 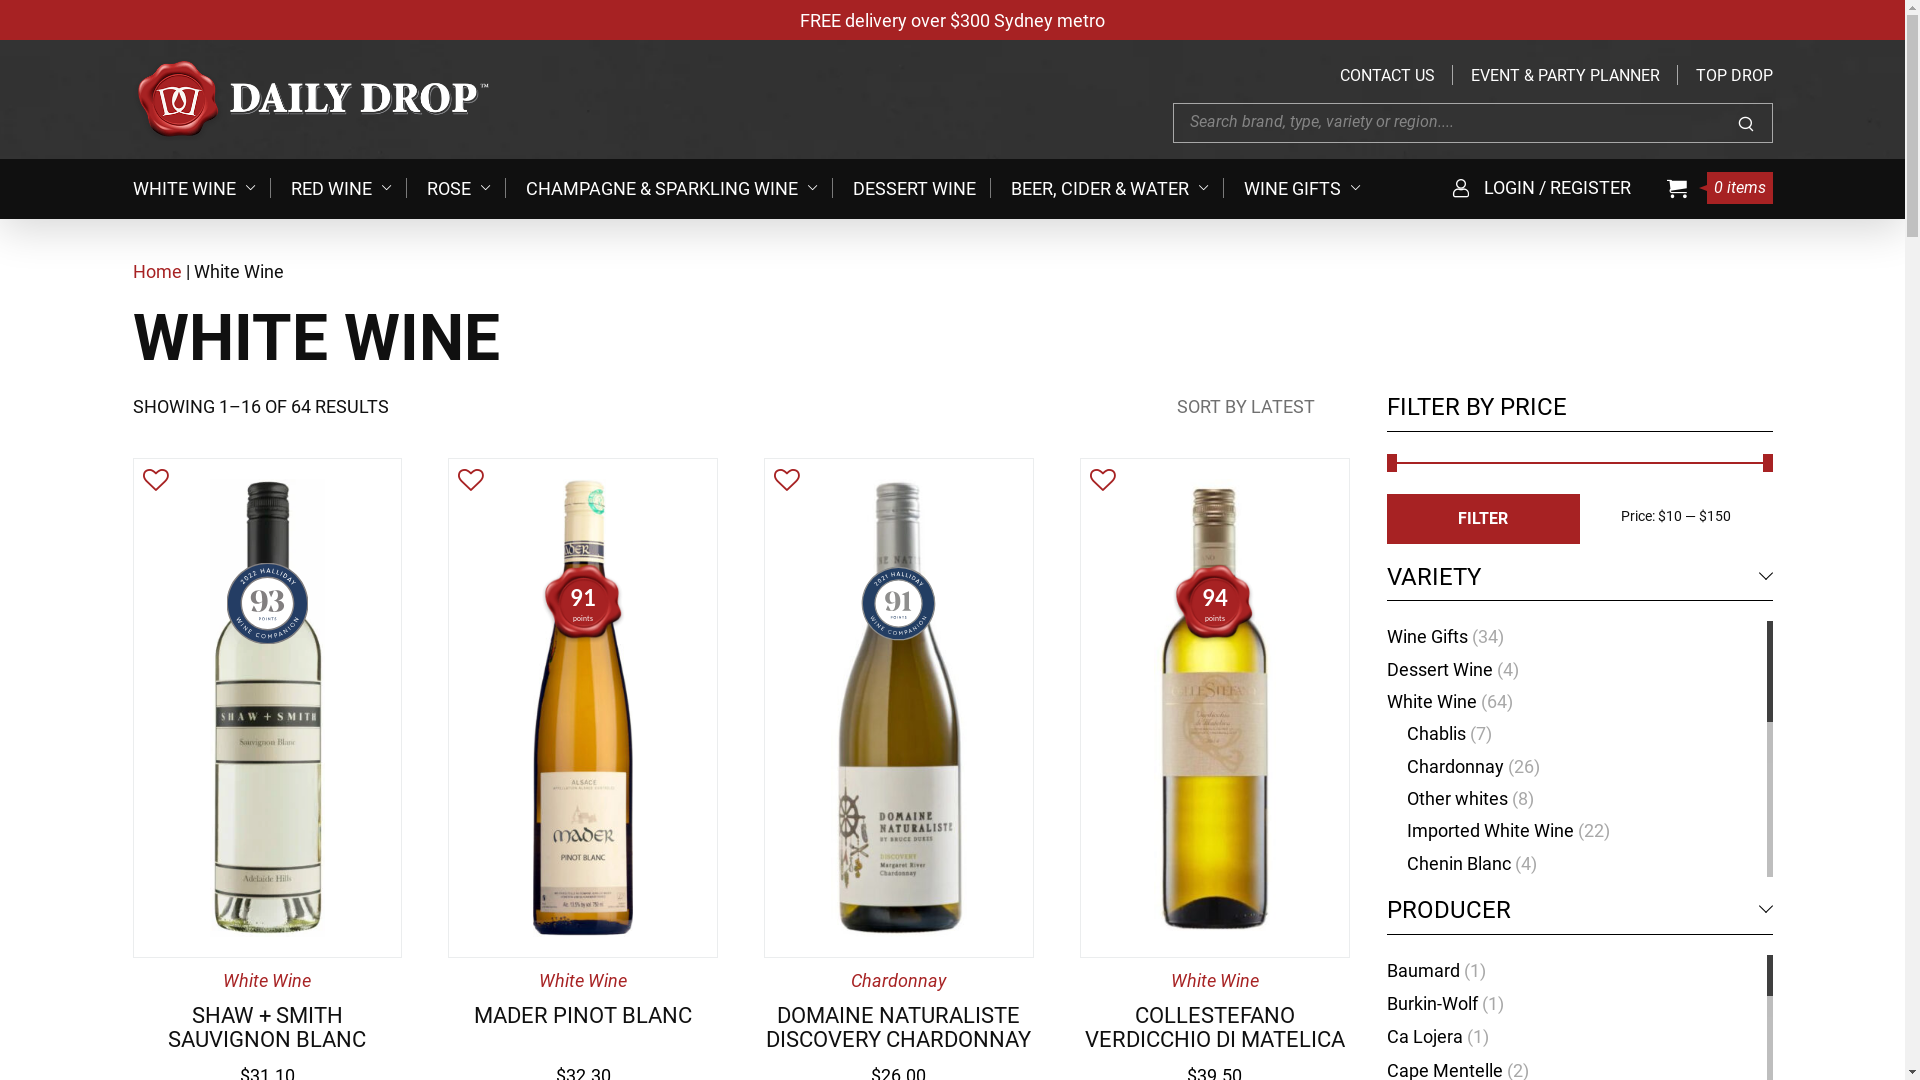 What do you see at coordinates (1564, 76) in the screenshot?
I see `EVENT & PARTY PLANNER` at bounding box center [1564, 76].